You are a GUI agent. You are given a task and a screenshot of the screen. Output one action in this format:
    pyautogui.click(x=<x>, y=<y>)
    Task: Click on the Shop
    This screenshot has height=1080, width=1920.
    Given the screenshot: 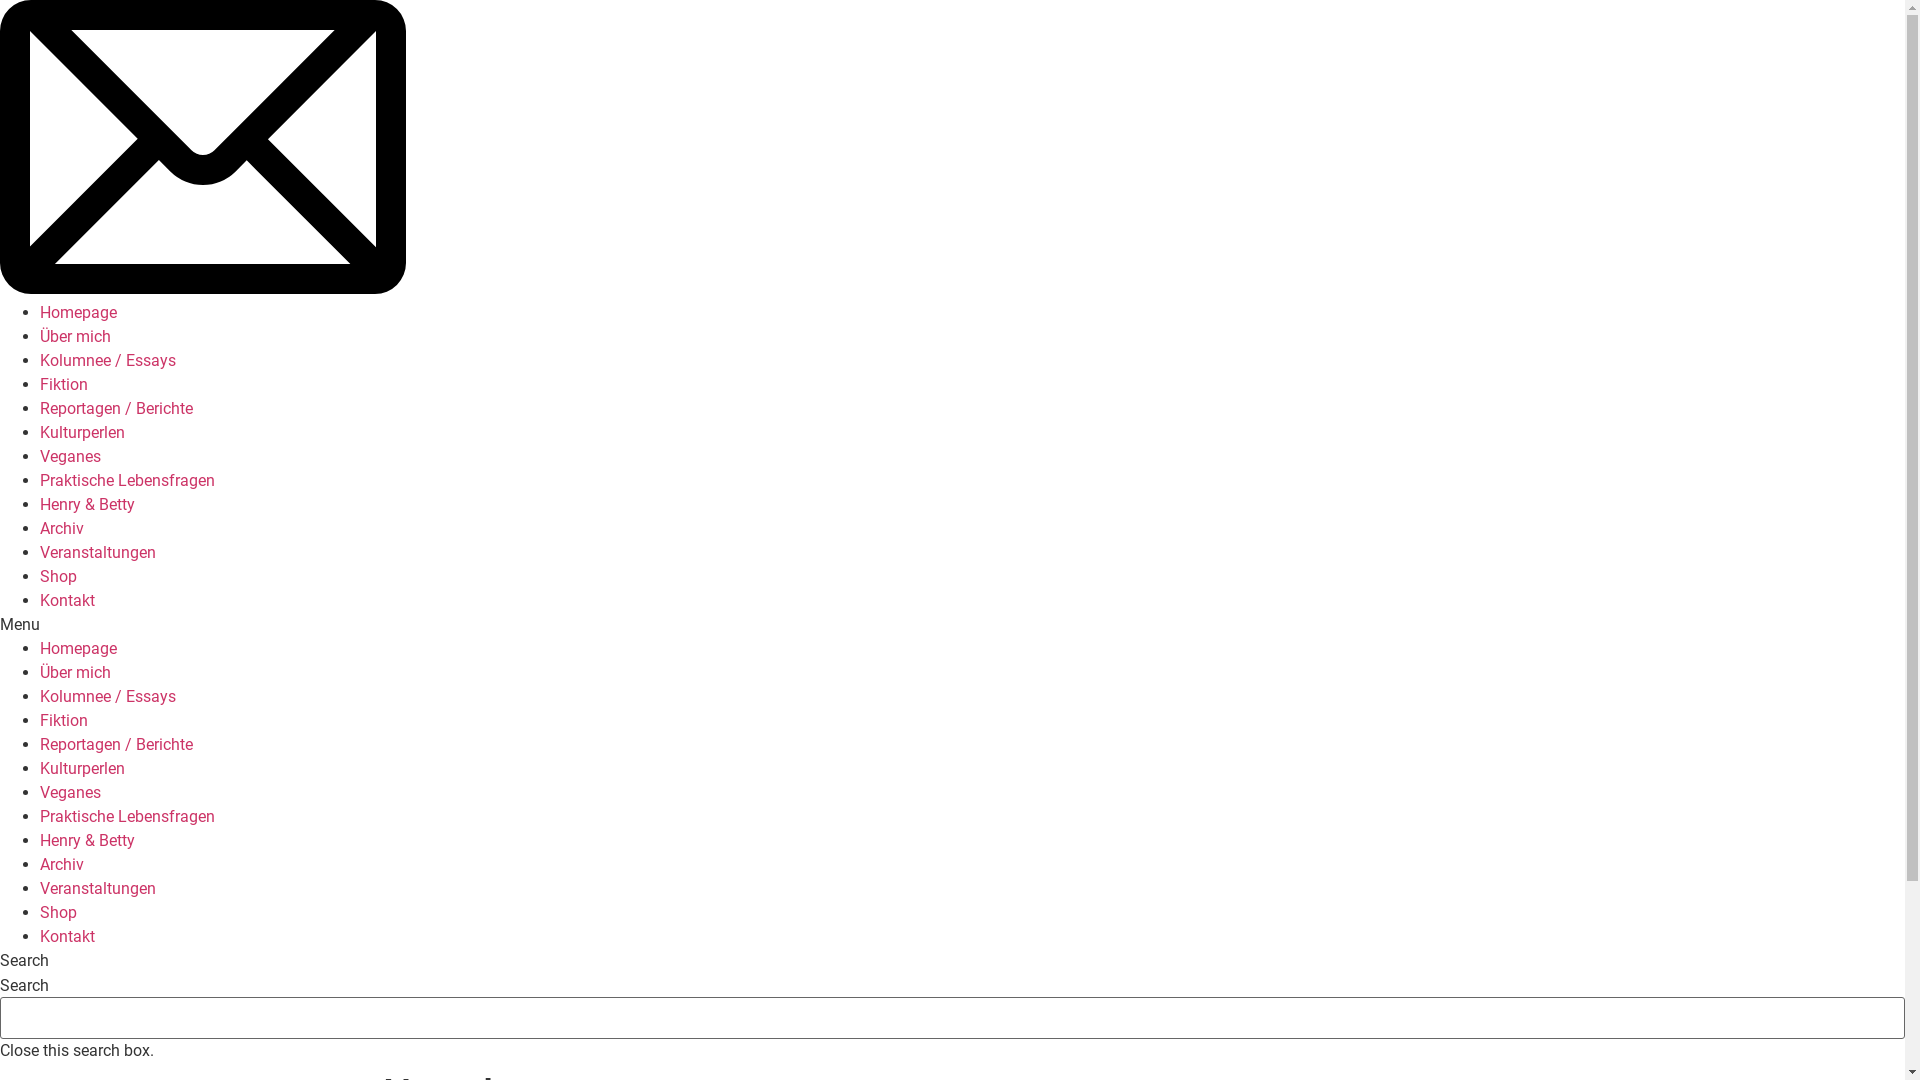 What is the action you would take?
    pyautogui.click(x=58, y=576)
    